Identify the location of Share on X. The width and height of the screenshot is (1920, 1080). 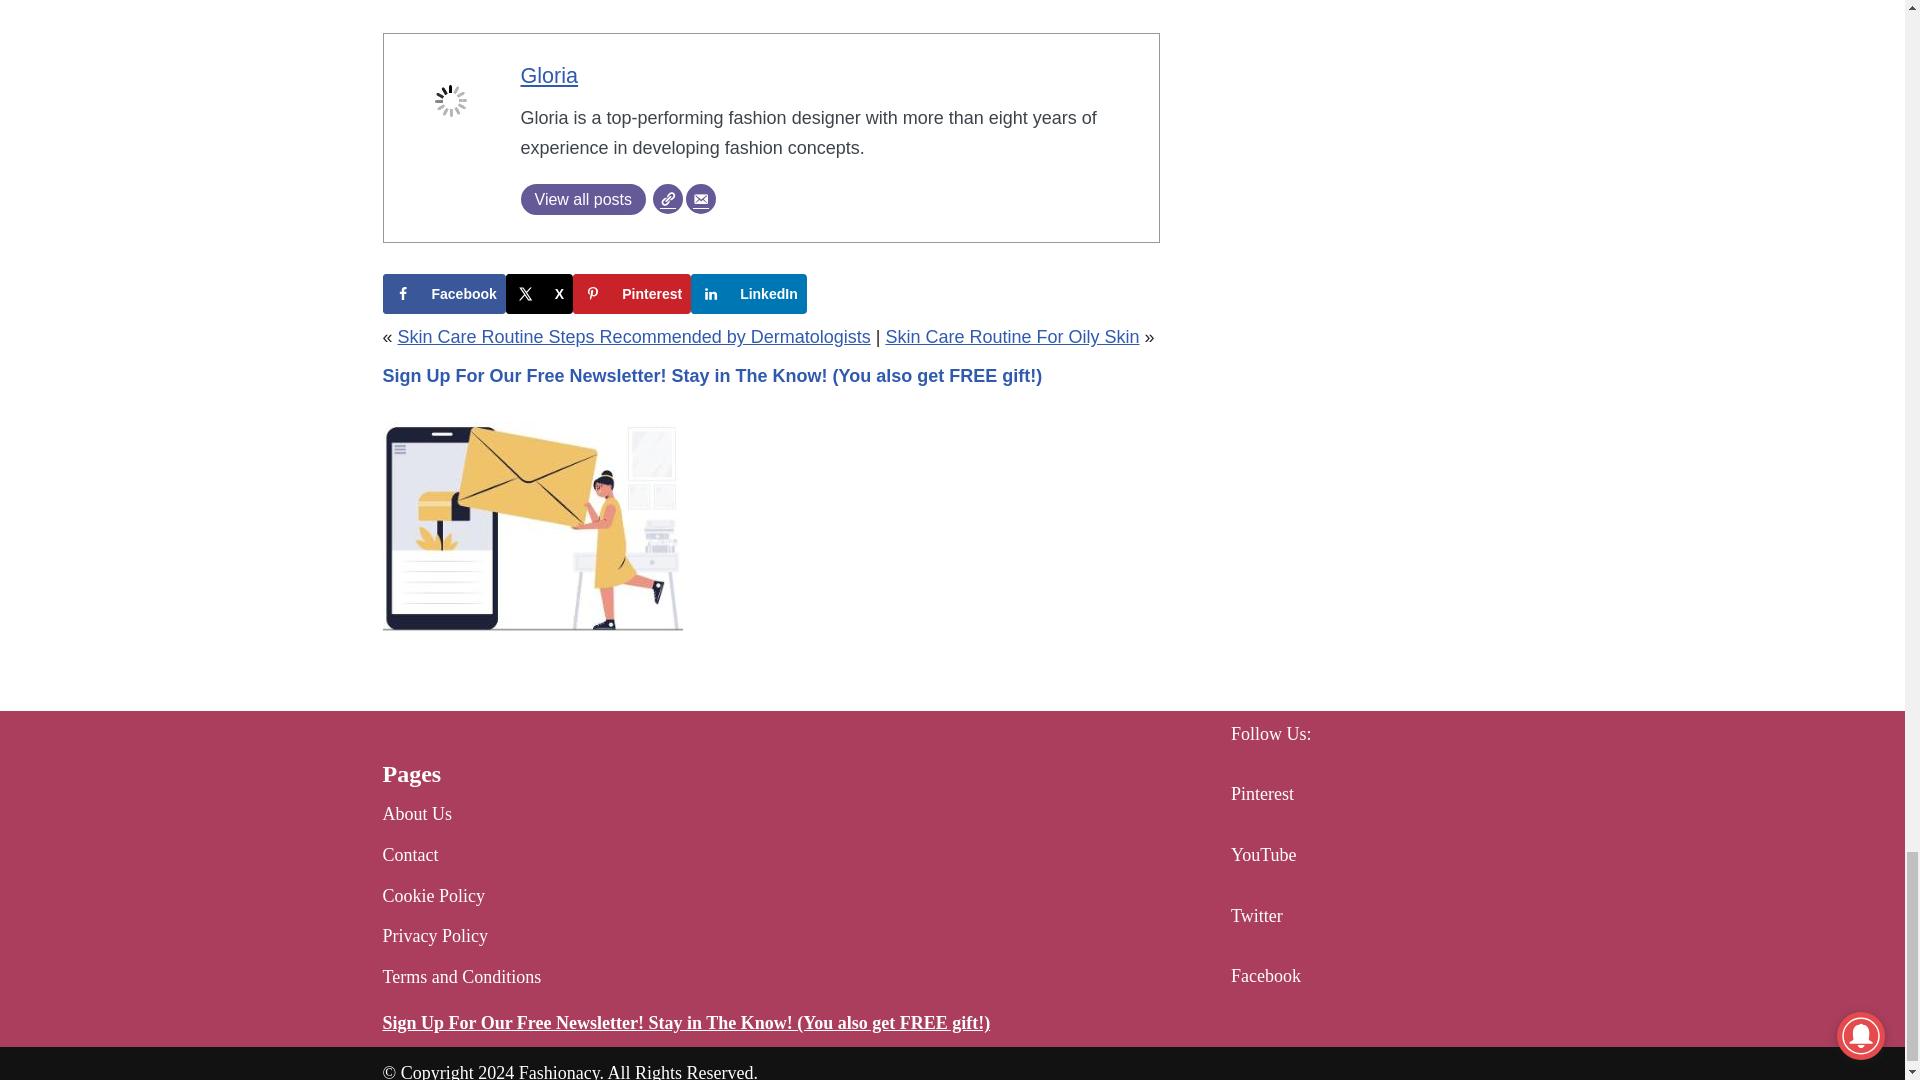
(539, 294).